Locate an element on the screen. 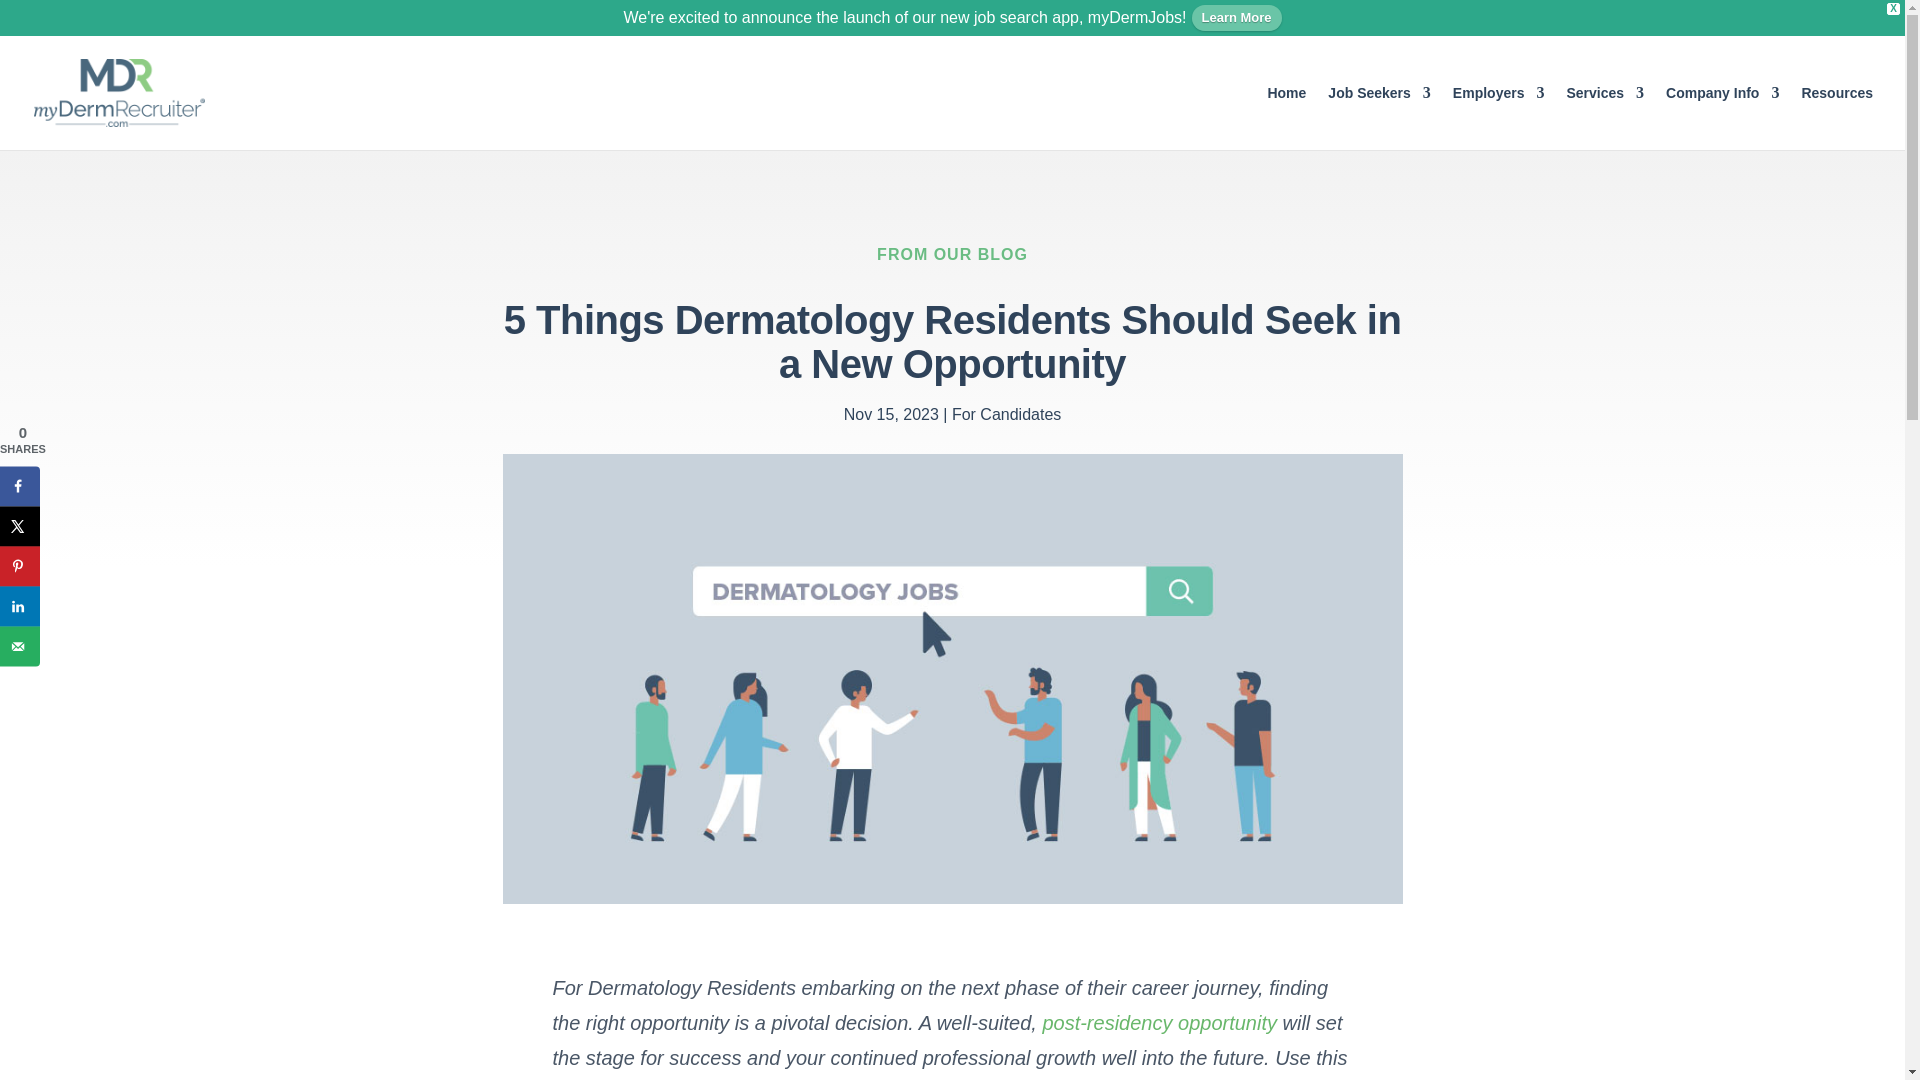 This screenshot has height=1080, width=1920. post-residency opportunity is located at coordinates (1159, 1022).